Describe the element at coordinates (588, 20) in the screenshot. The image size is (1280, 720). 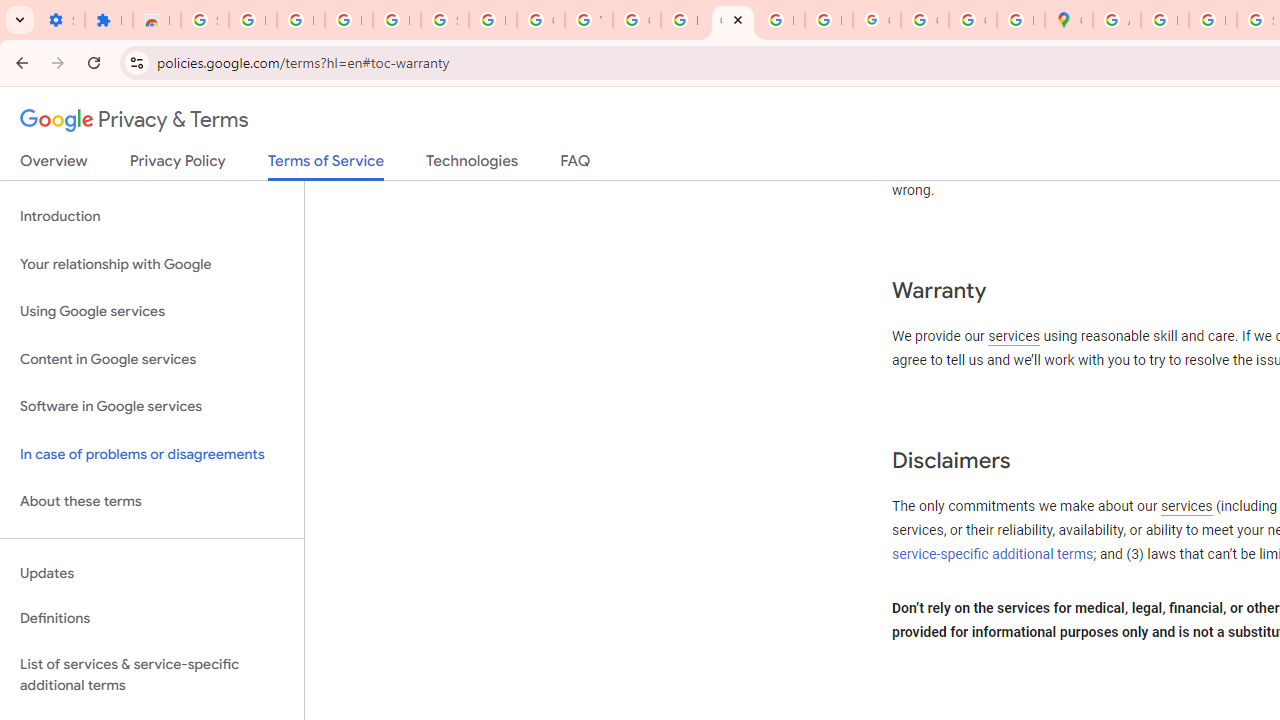
I see `YouTube` at that location.